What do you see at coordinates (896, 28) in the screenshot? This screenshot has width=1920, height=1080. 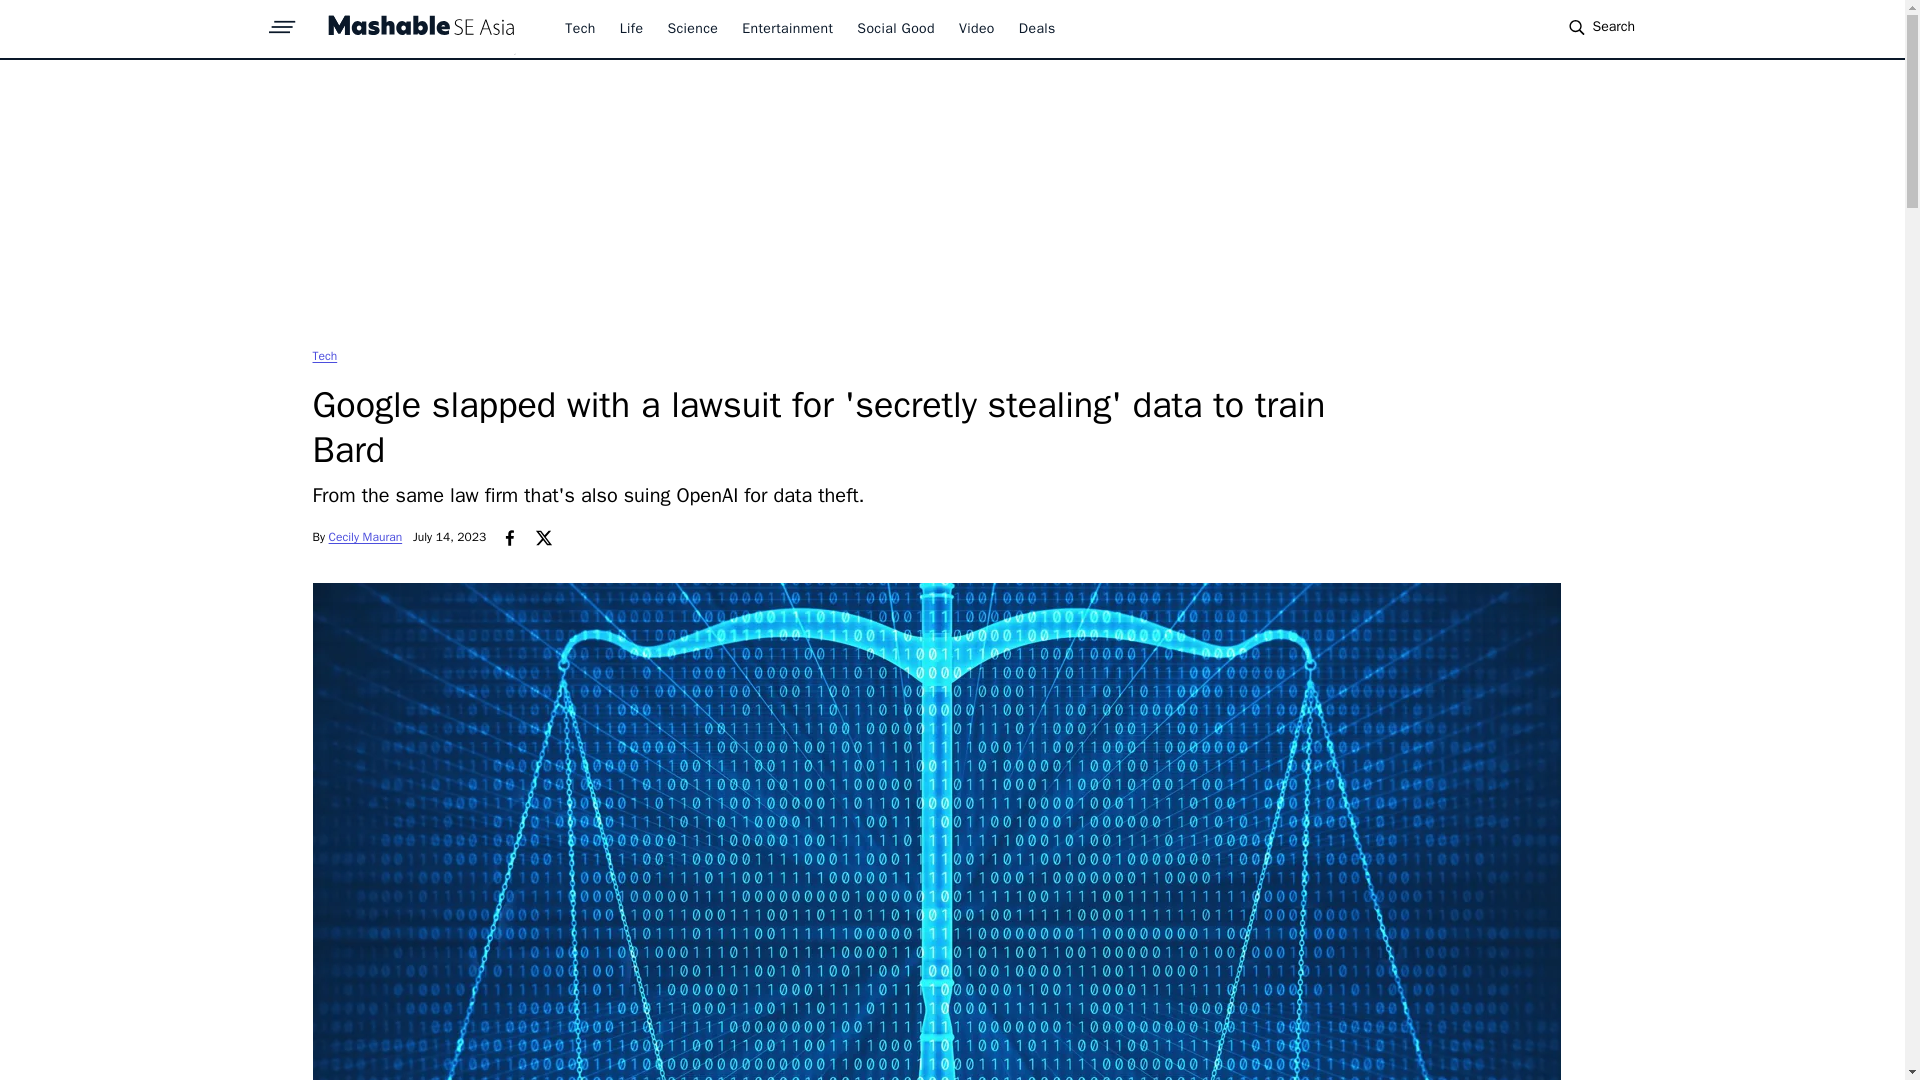 I see `Social Good` at bounding box center [896, 28].